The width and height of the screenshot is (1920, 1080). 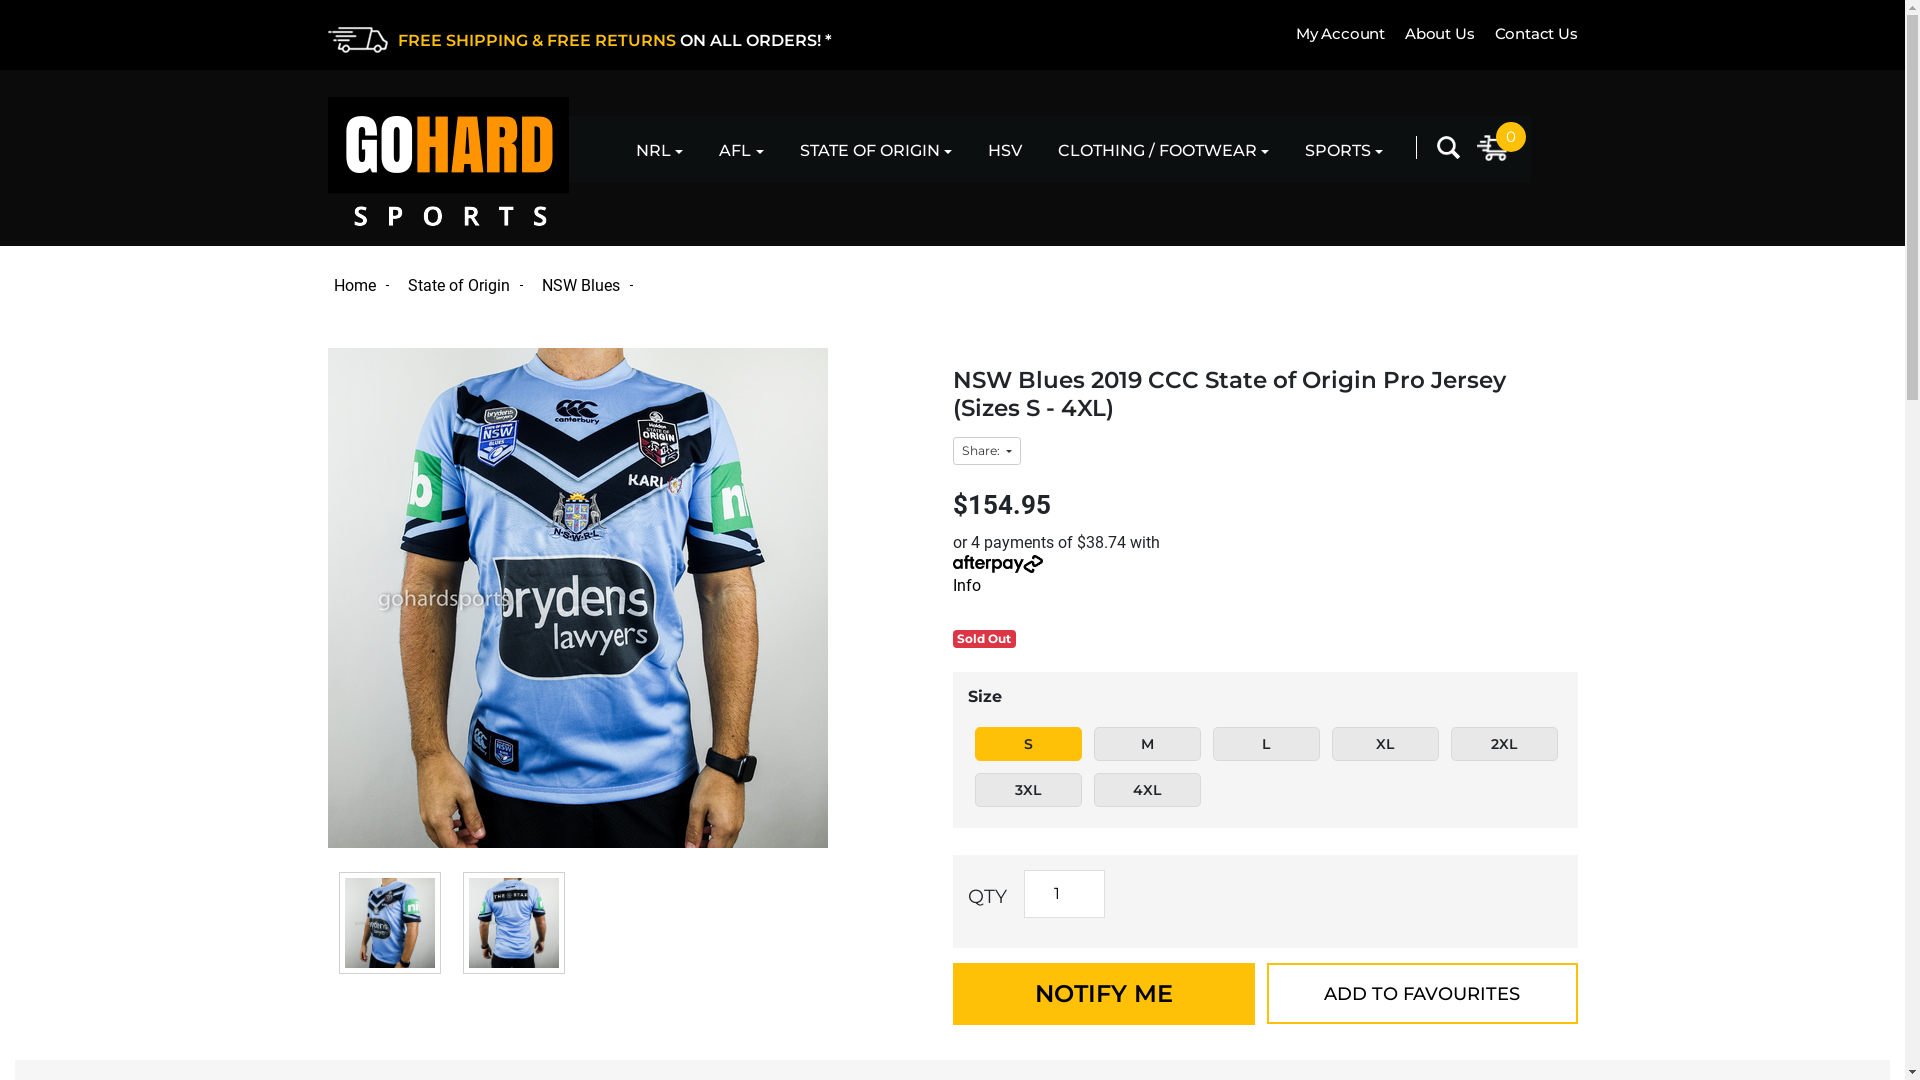 I want to click on FREE SHIPPING & FREE RETURNS ON ALL ORDERS! *, so click(x=640, y=40).